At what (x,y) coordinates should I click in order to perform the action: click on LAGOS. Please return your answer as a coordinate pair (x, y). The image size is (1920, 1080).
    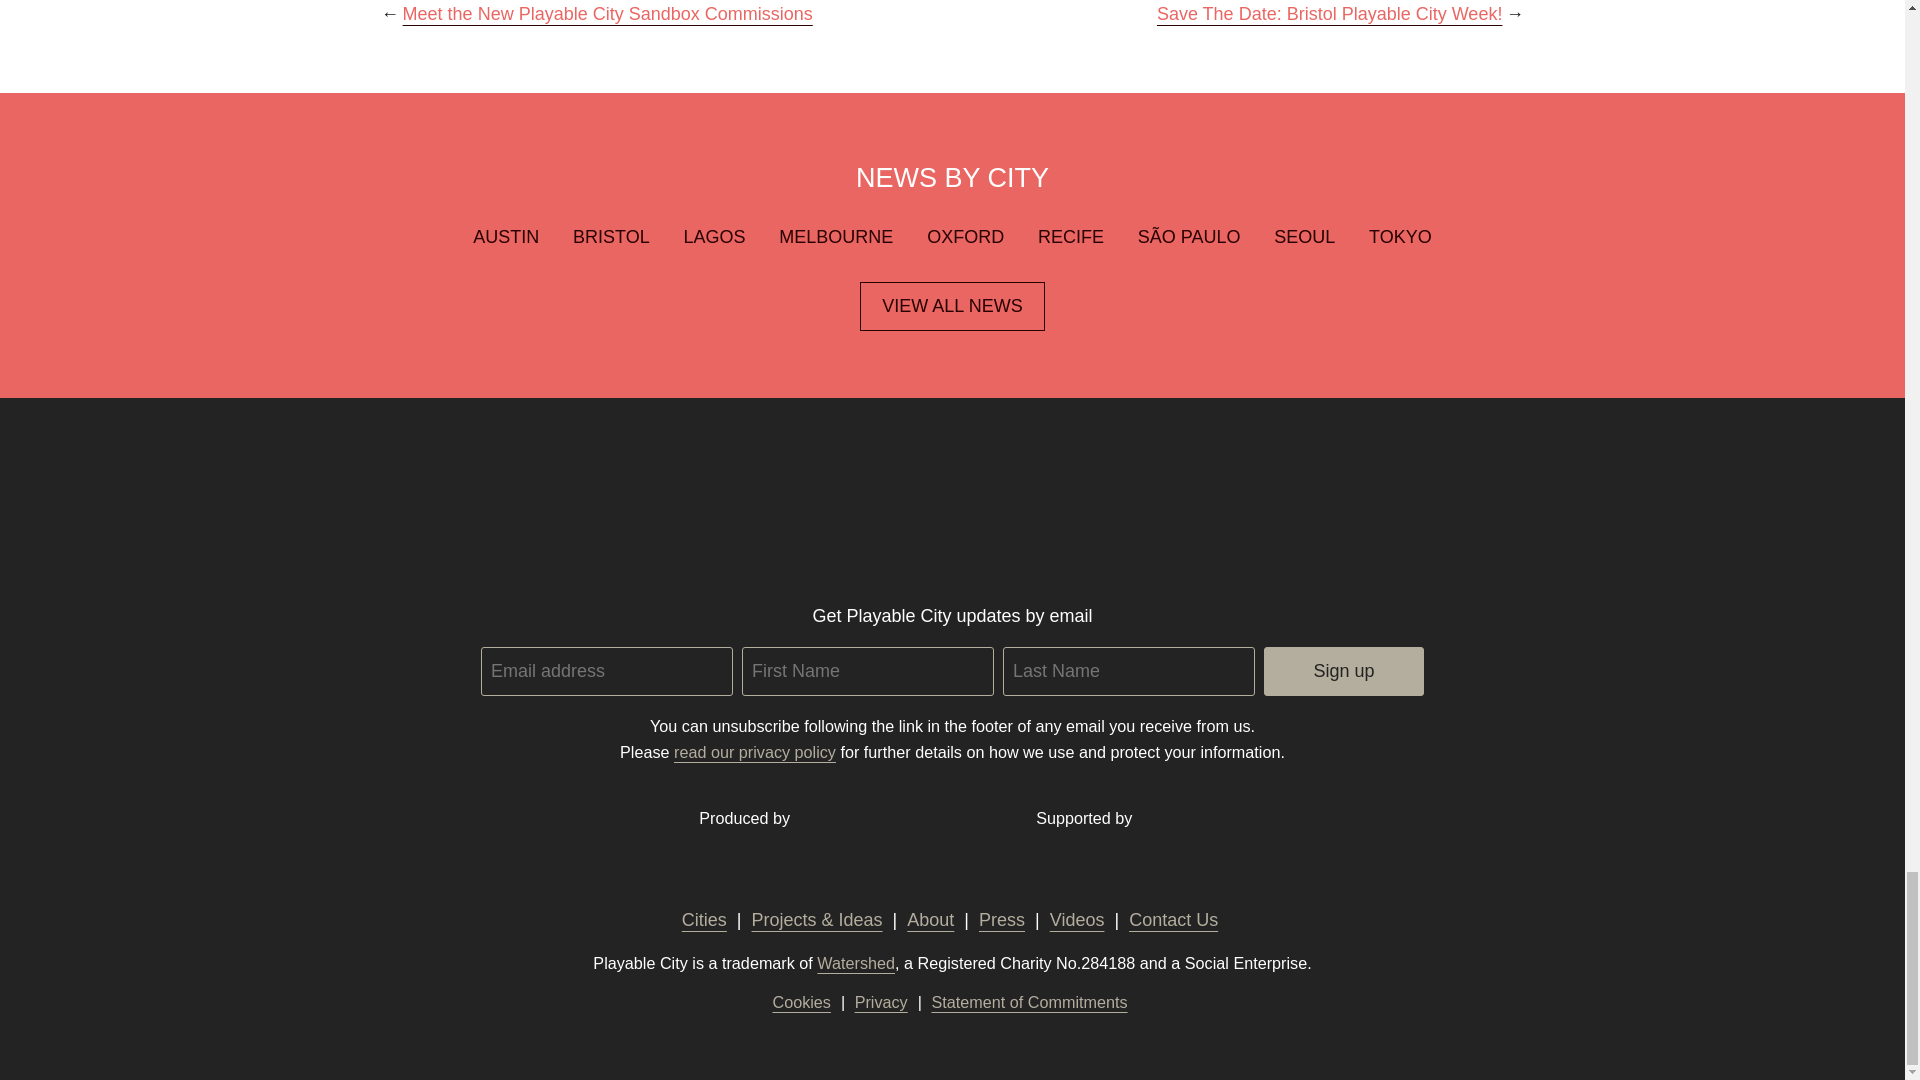
    Looking at the image, I should click on (714, 236).